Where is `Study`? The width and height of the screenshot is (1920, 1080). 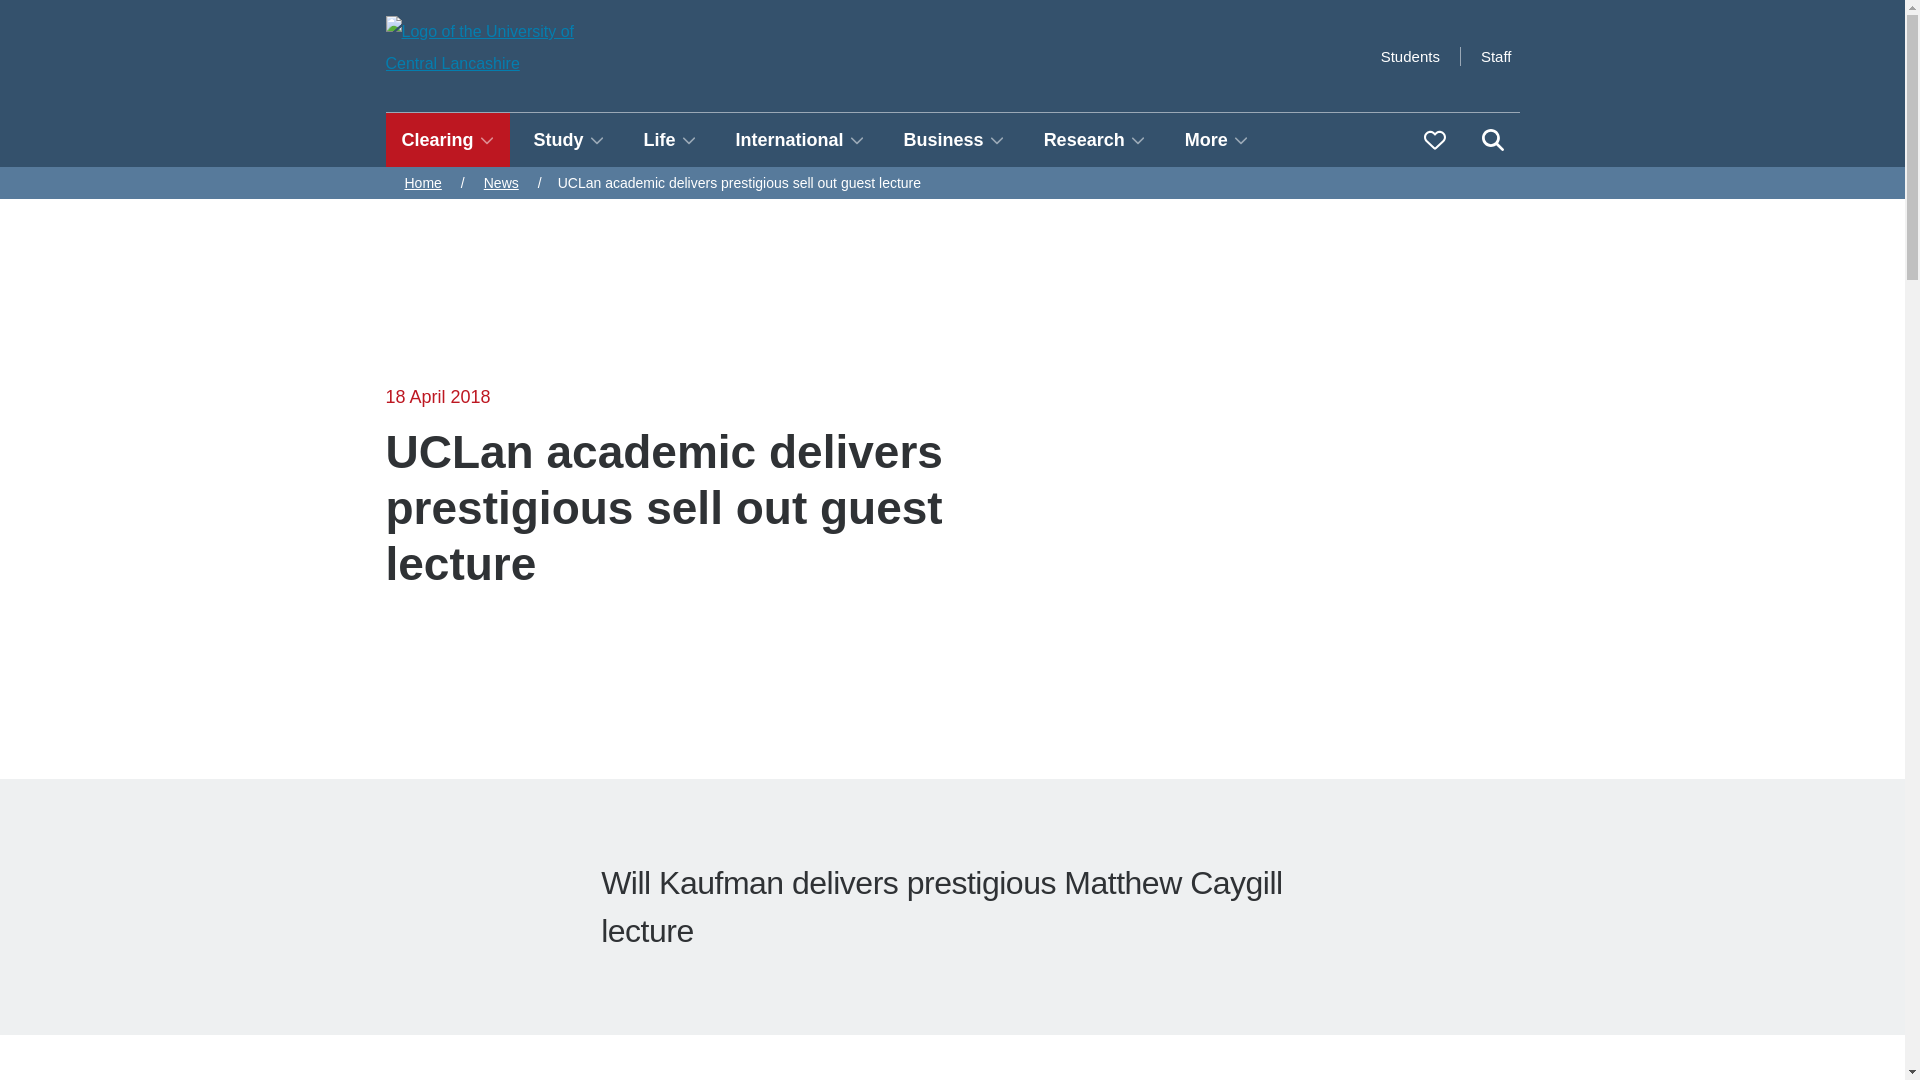 Study is located at coordinates (569, 140).